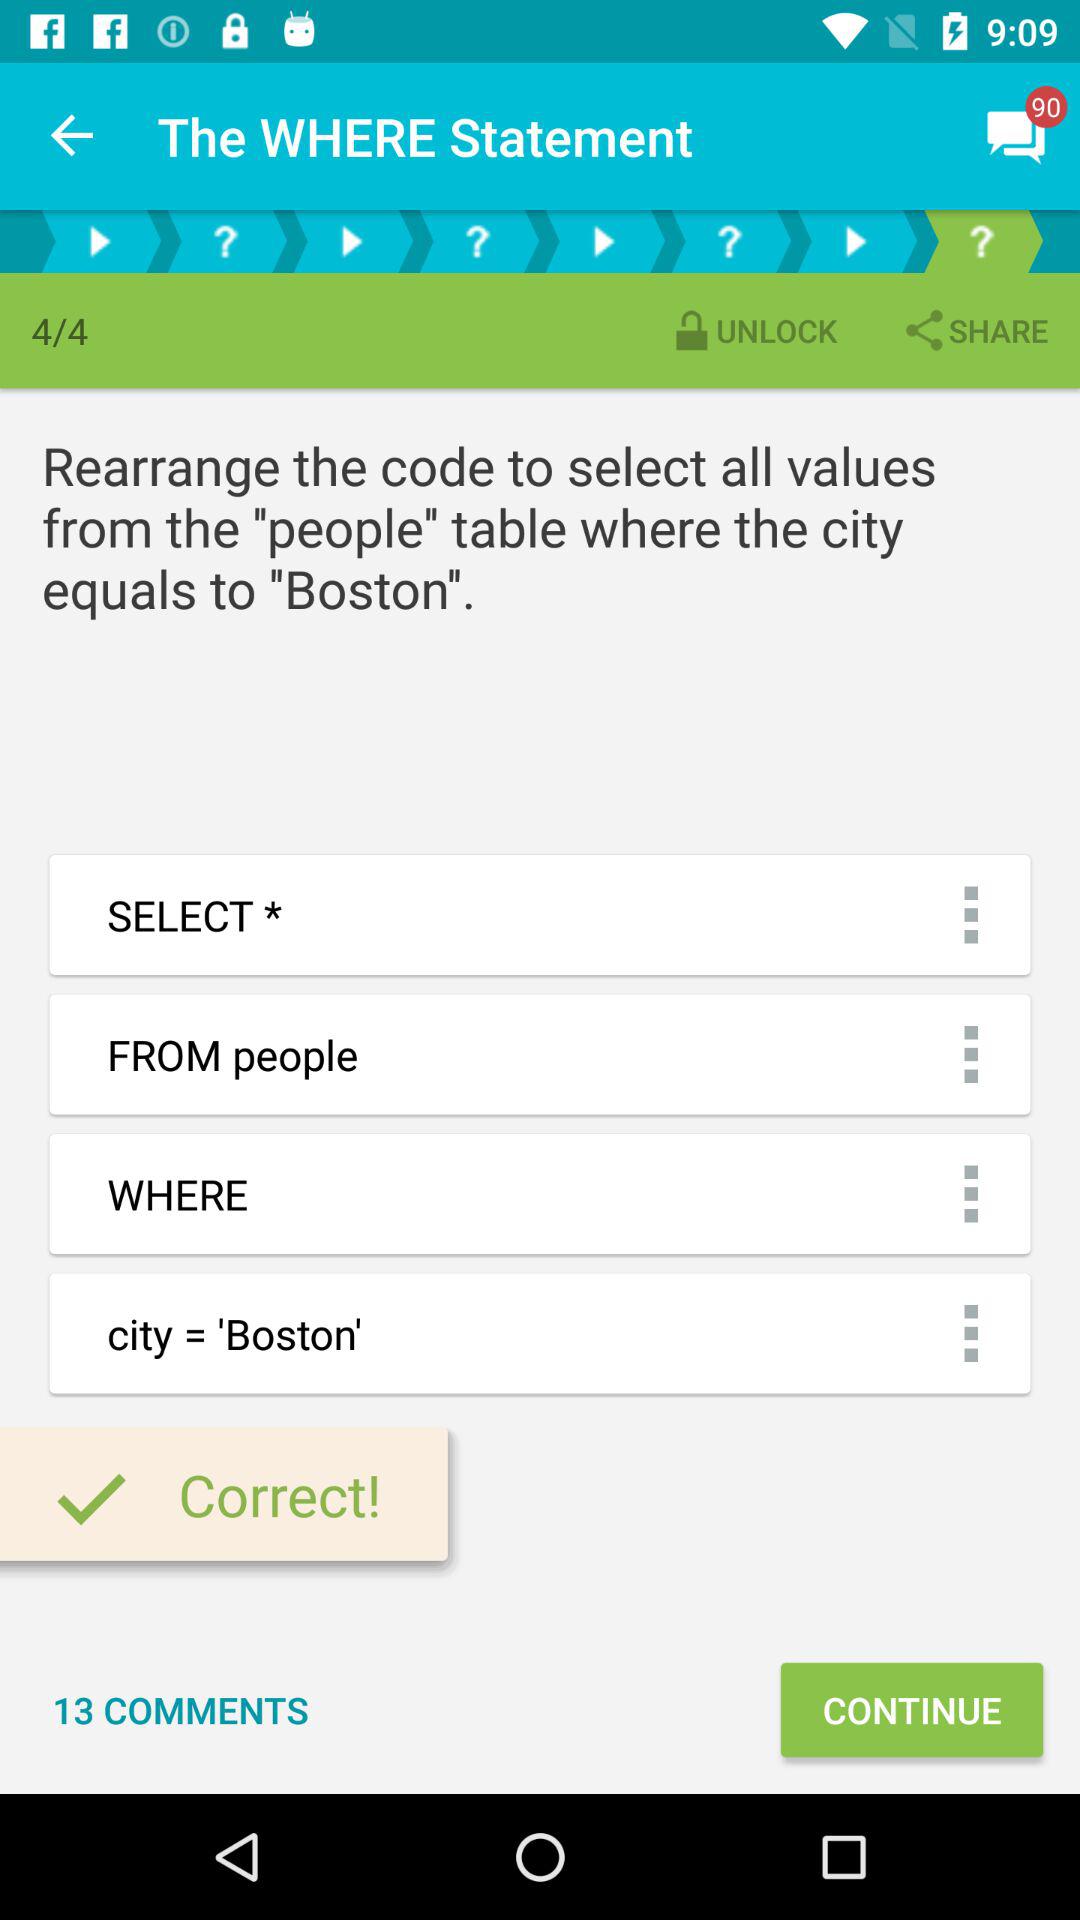  Describe the element at coordinates (73, 136) in the screenshot. I see `press item next to the the where statement icon` at that location.